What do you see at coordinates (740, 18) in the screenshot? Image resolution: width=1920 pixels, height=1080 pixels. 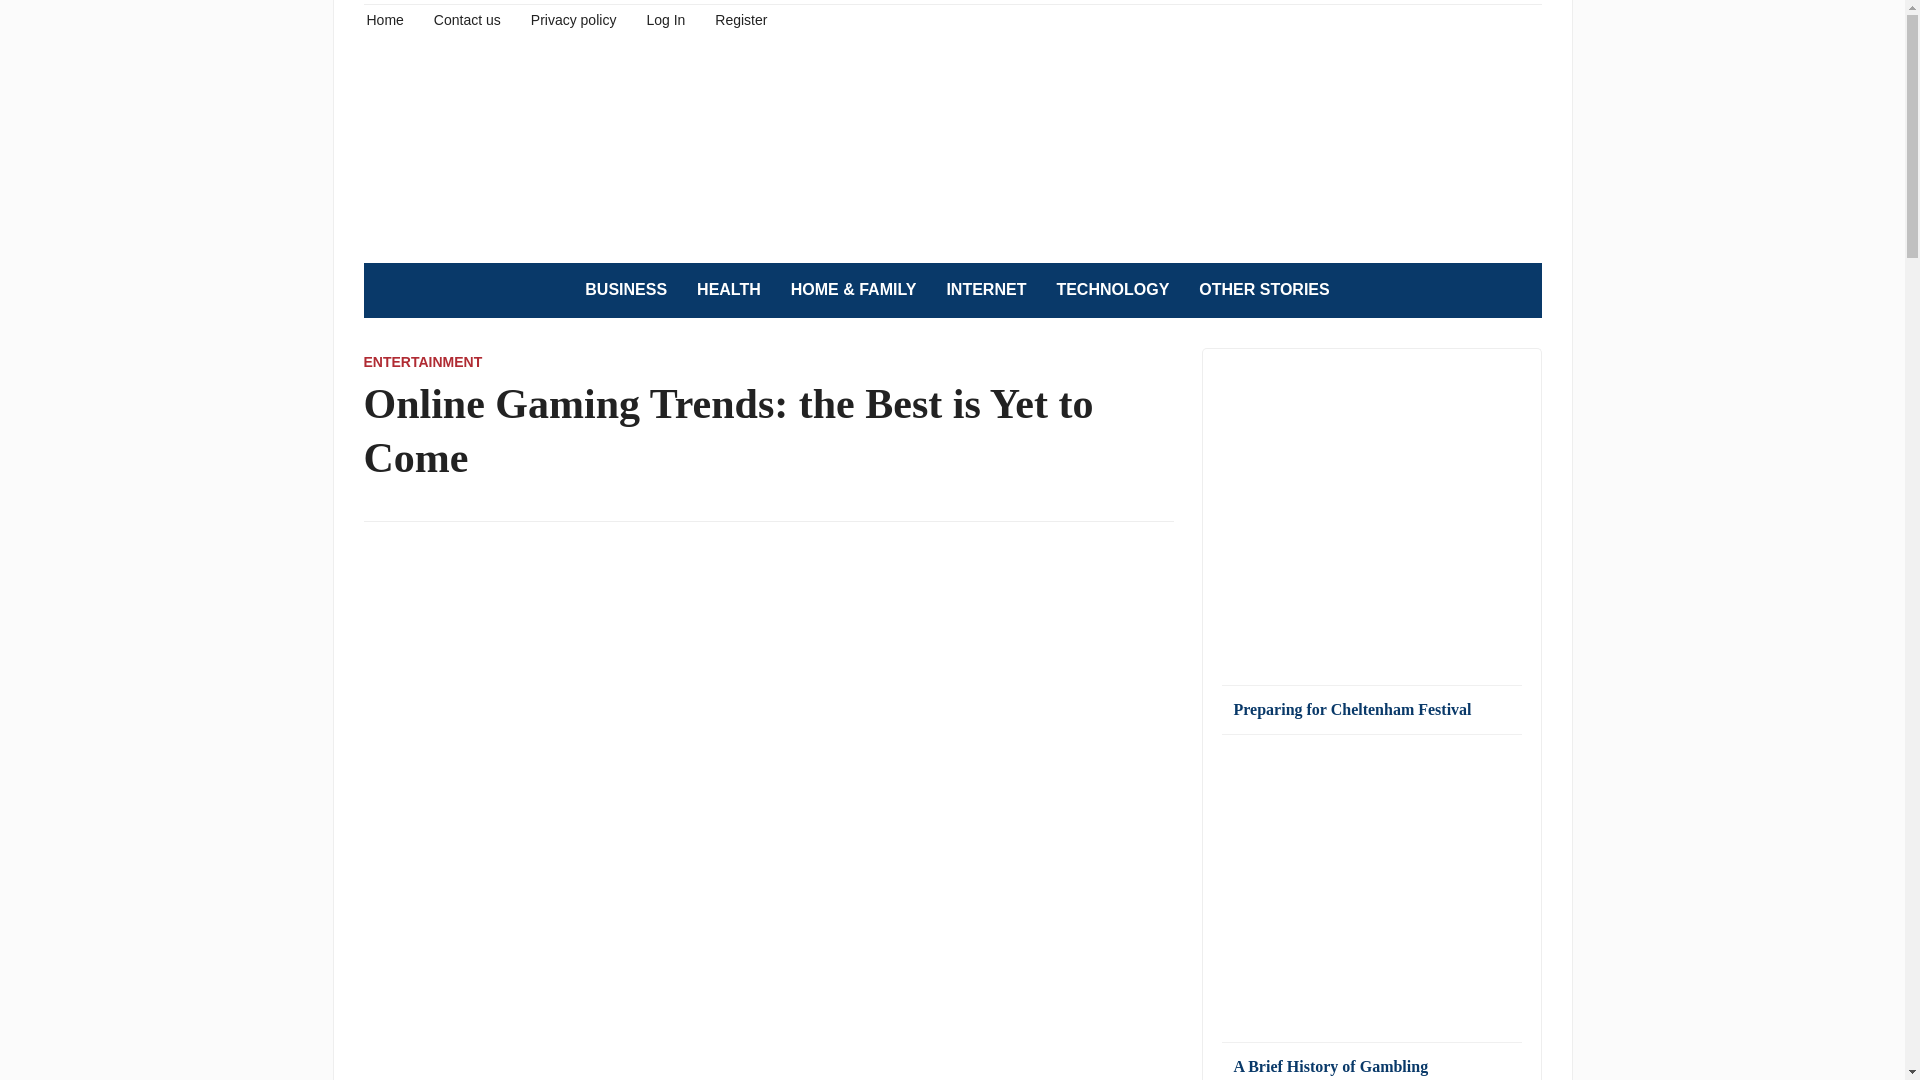 I see `Register` at bounding box center [740, 18].